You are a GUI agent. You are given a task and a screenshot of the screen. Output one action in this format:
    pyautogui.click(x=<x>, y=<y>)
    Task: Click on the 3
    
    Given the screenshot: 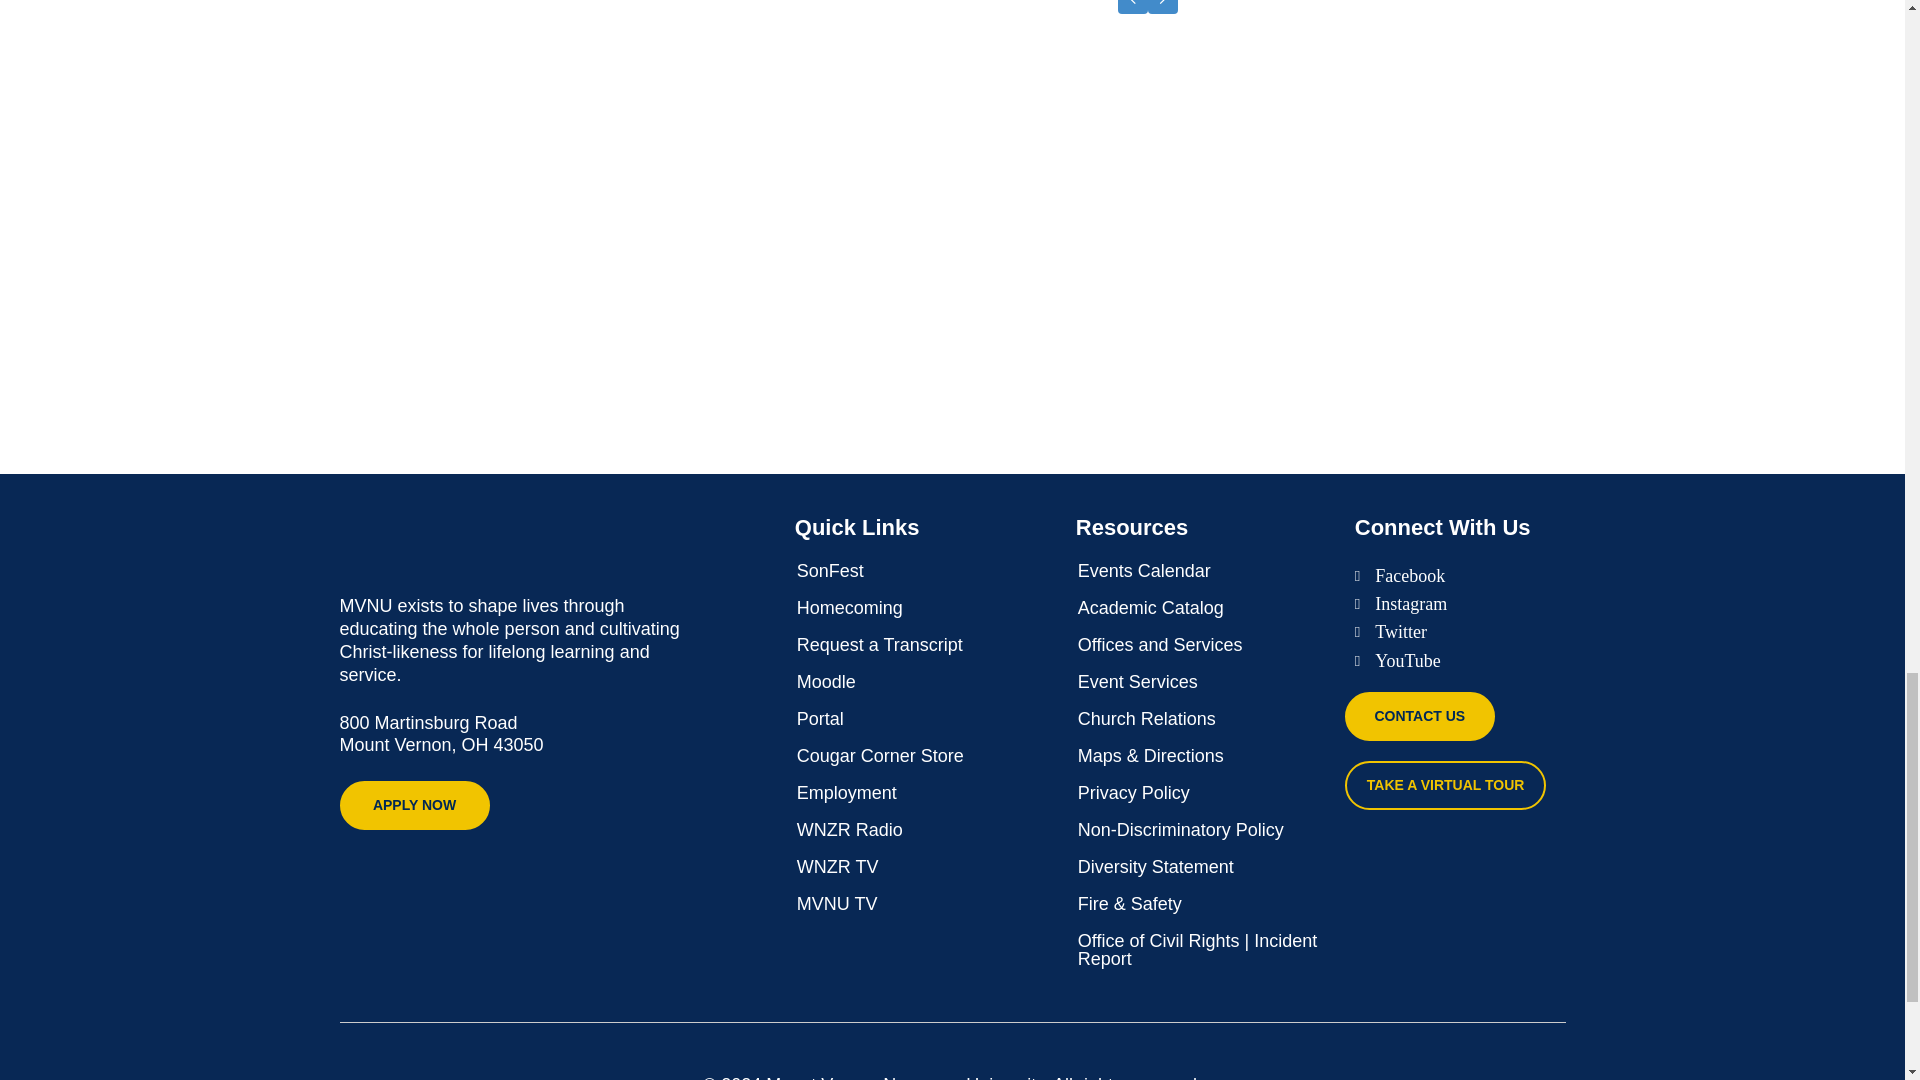 What is the action you would take?
    pyautogui.click(x=1656, y=138)
    